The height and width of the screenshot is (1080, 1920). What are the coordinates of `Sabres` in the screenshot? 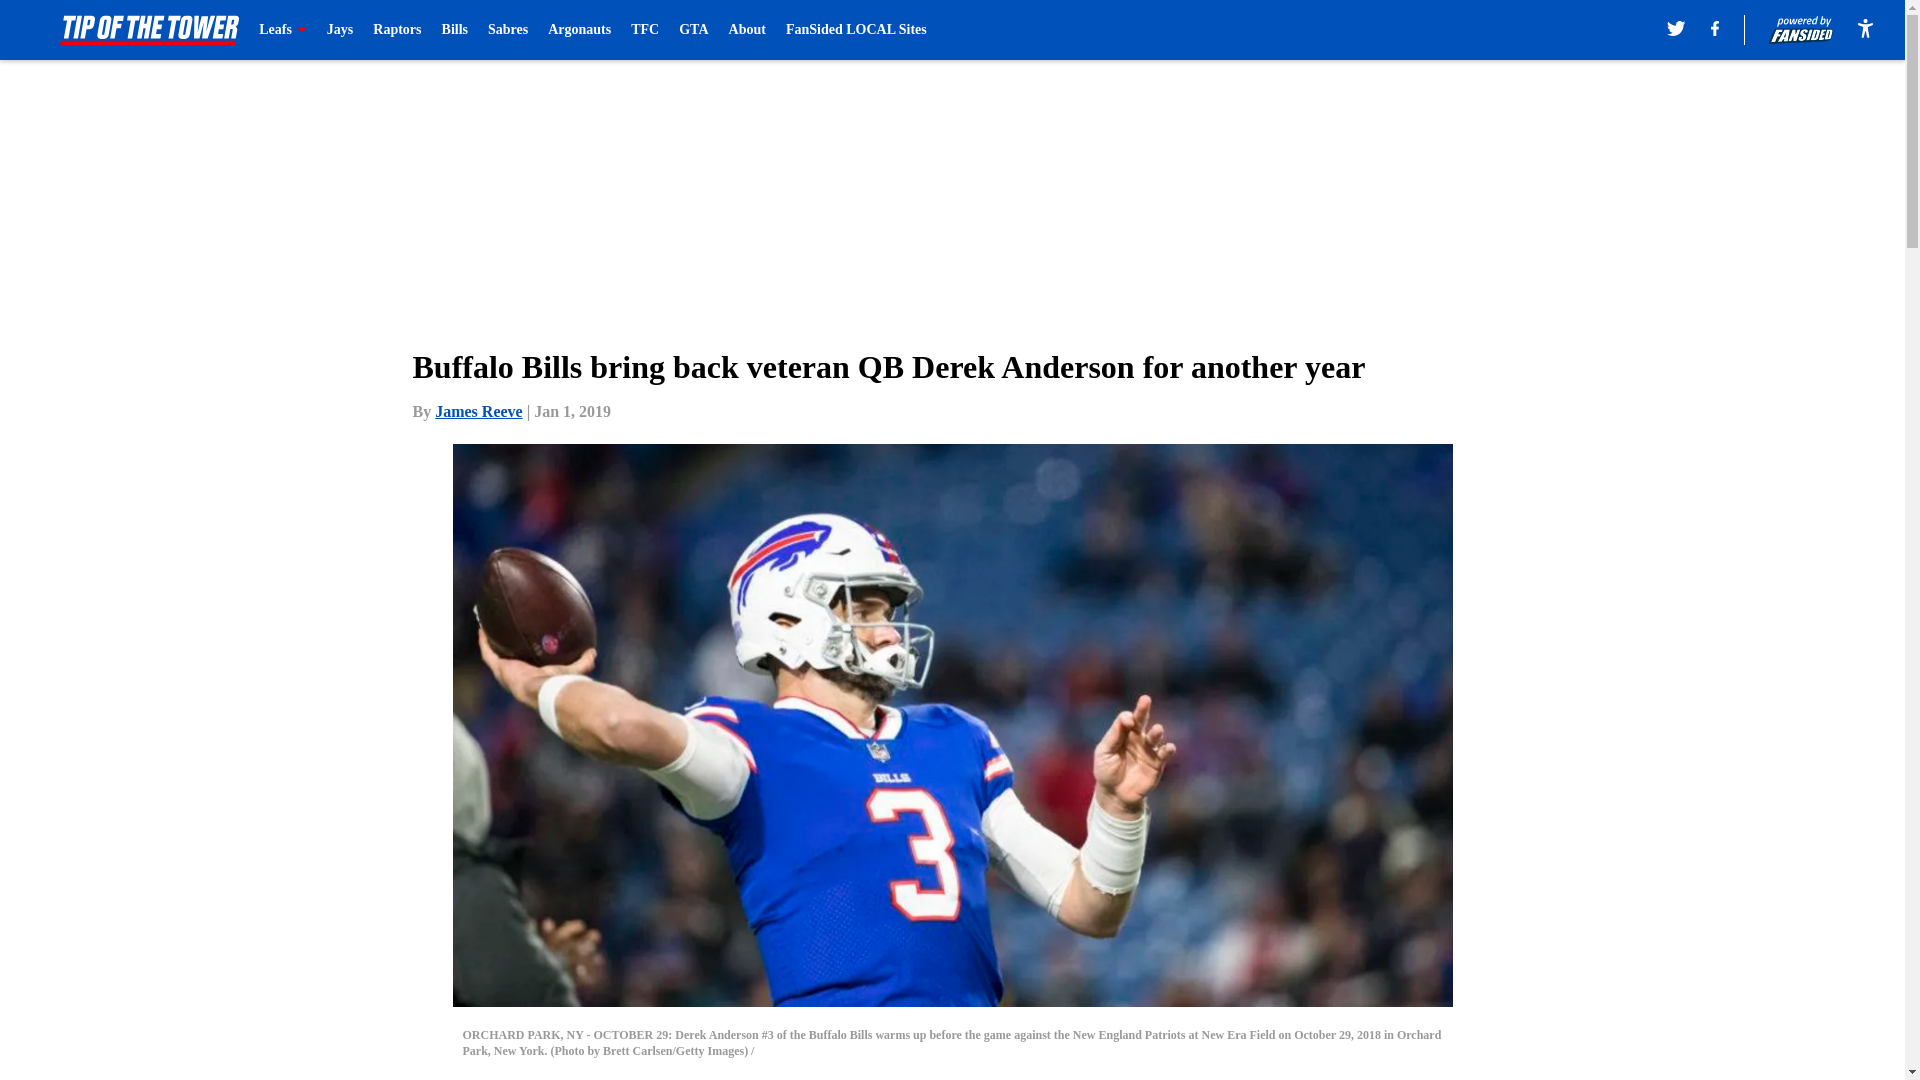 It's located at (508, 30).